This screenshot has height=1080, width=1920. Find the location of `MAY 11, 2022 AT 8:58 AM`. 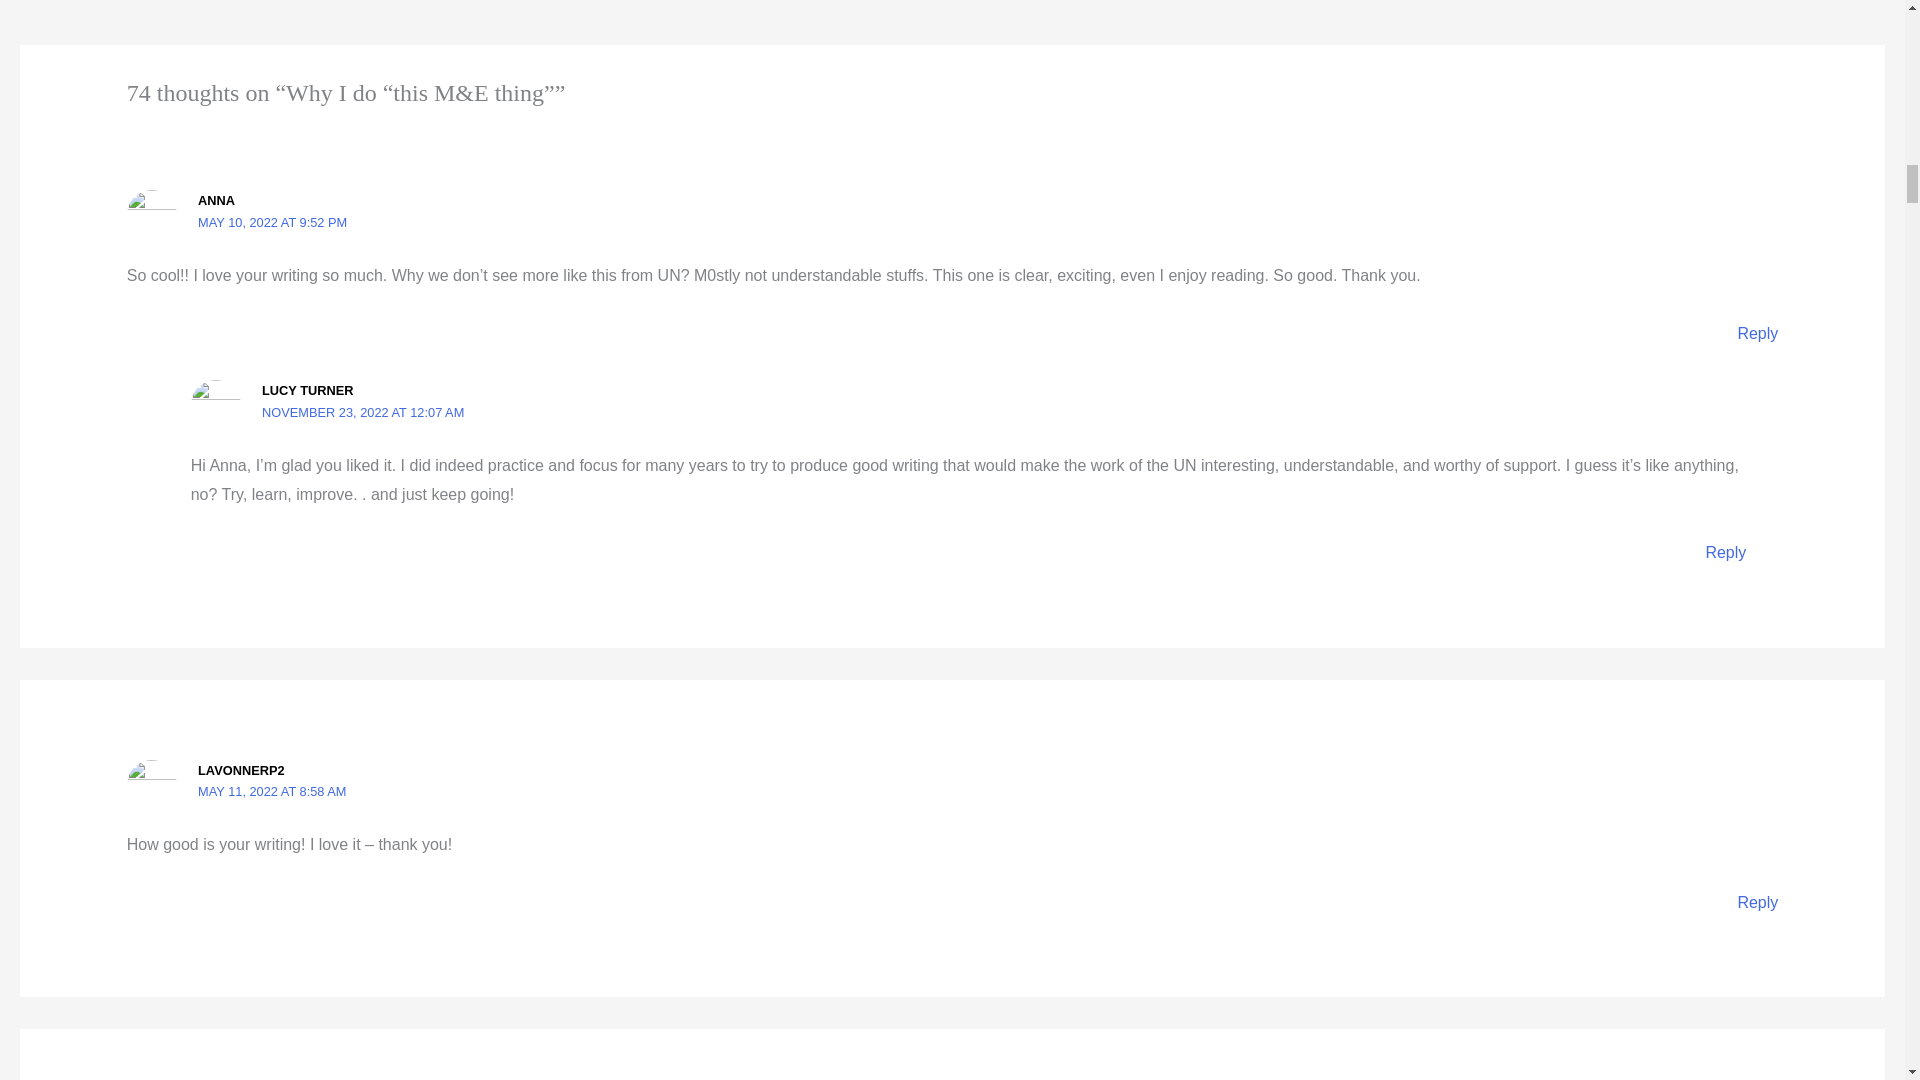

MAY 11, 2022 AT 8:58 AM is located at coordinates (271, 792).